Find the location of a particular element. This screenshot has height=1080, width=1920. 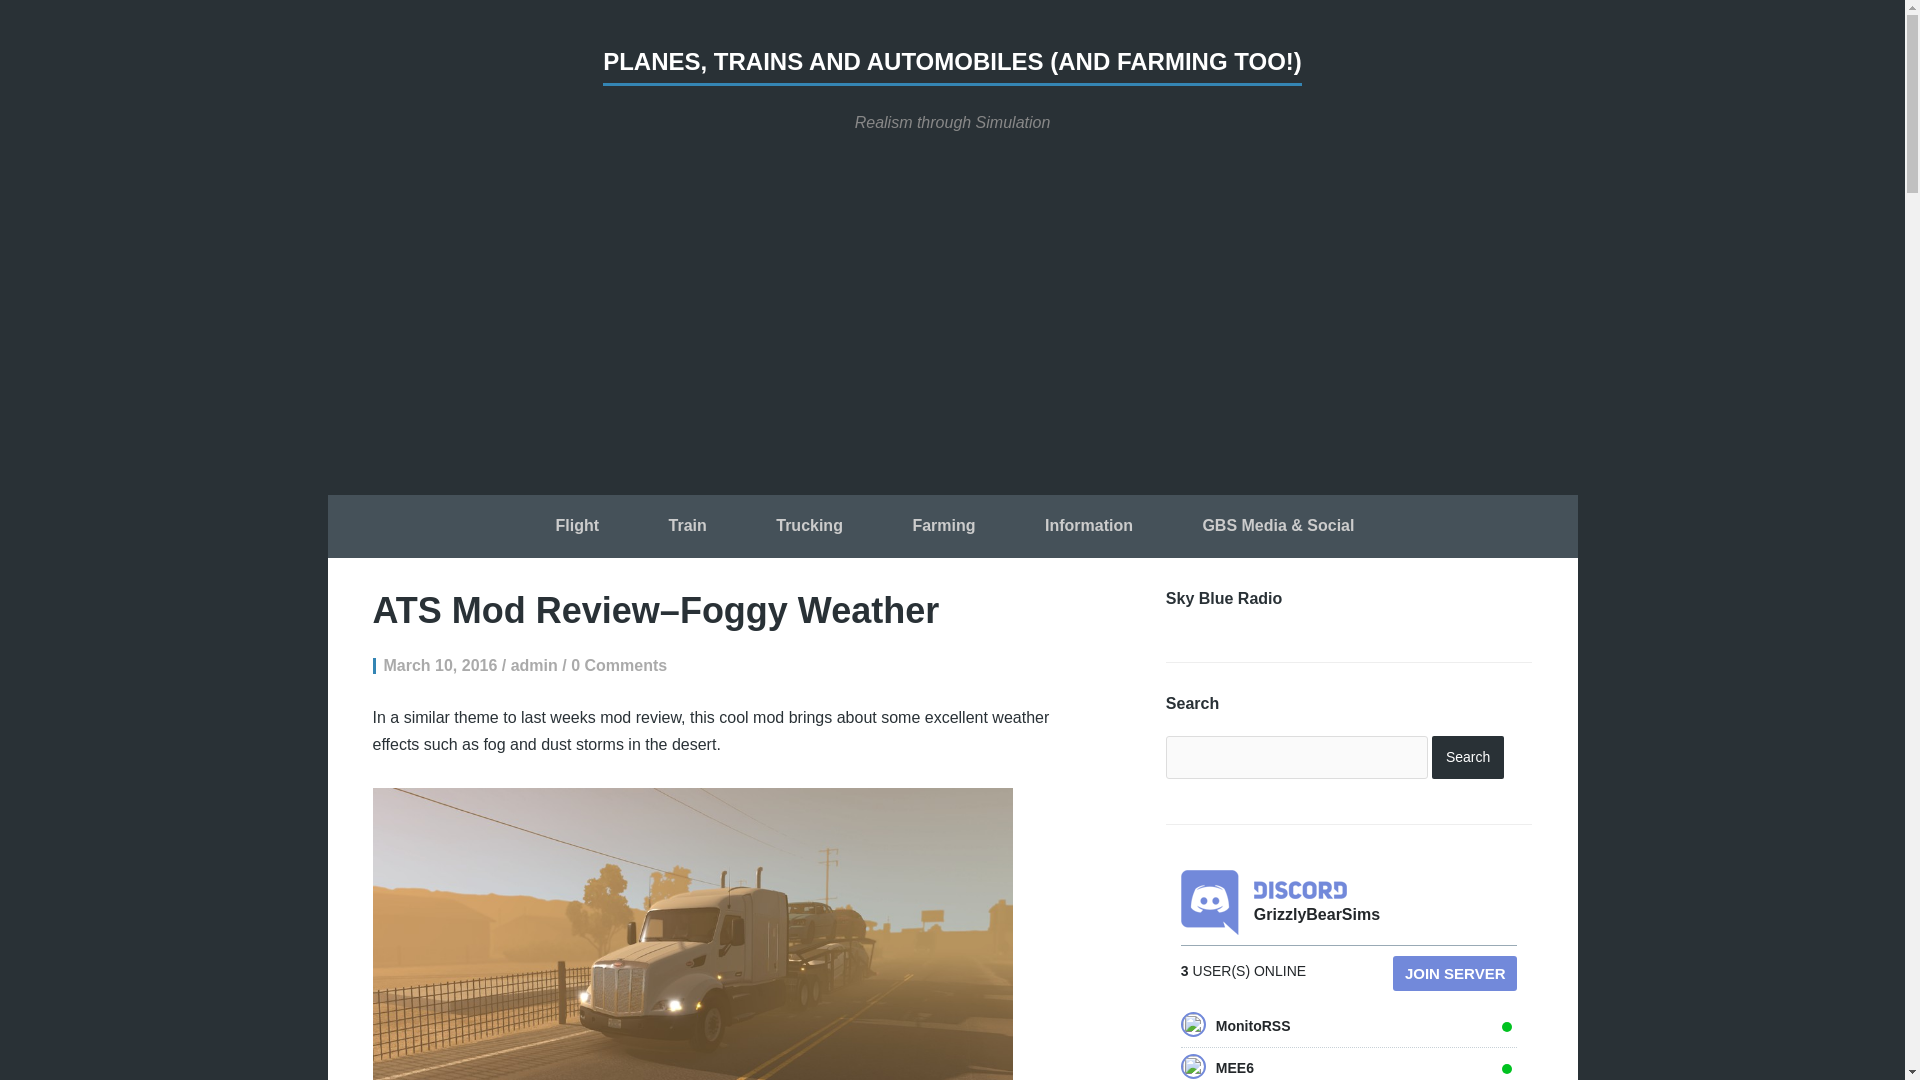

Train is located at coordinates (687, 528).